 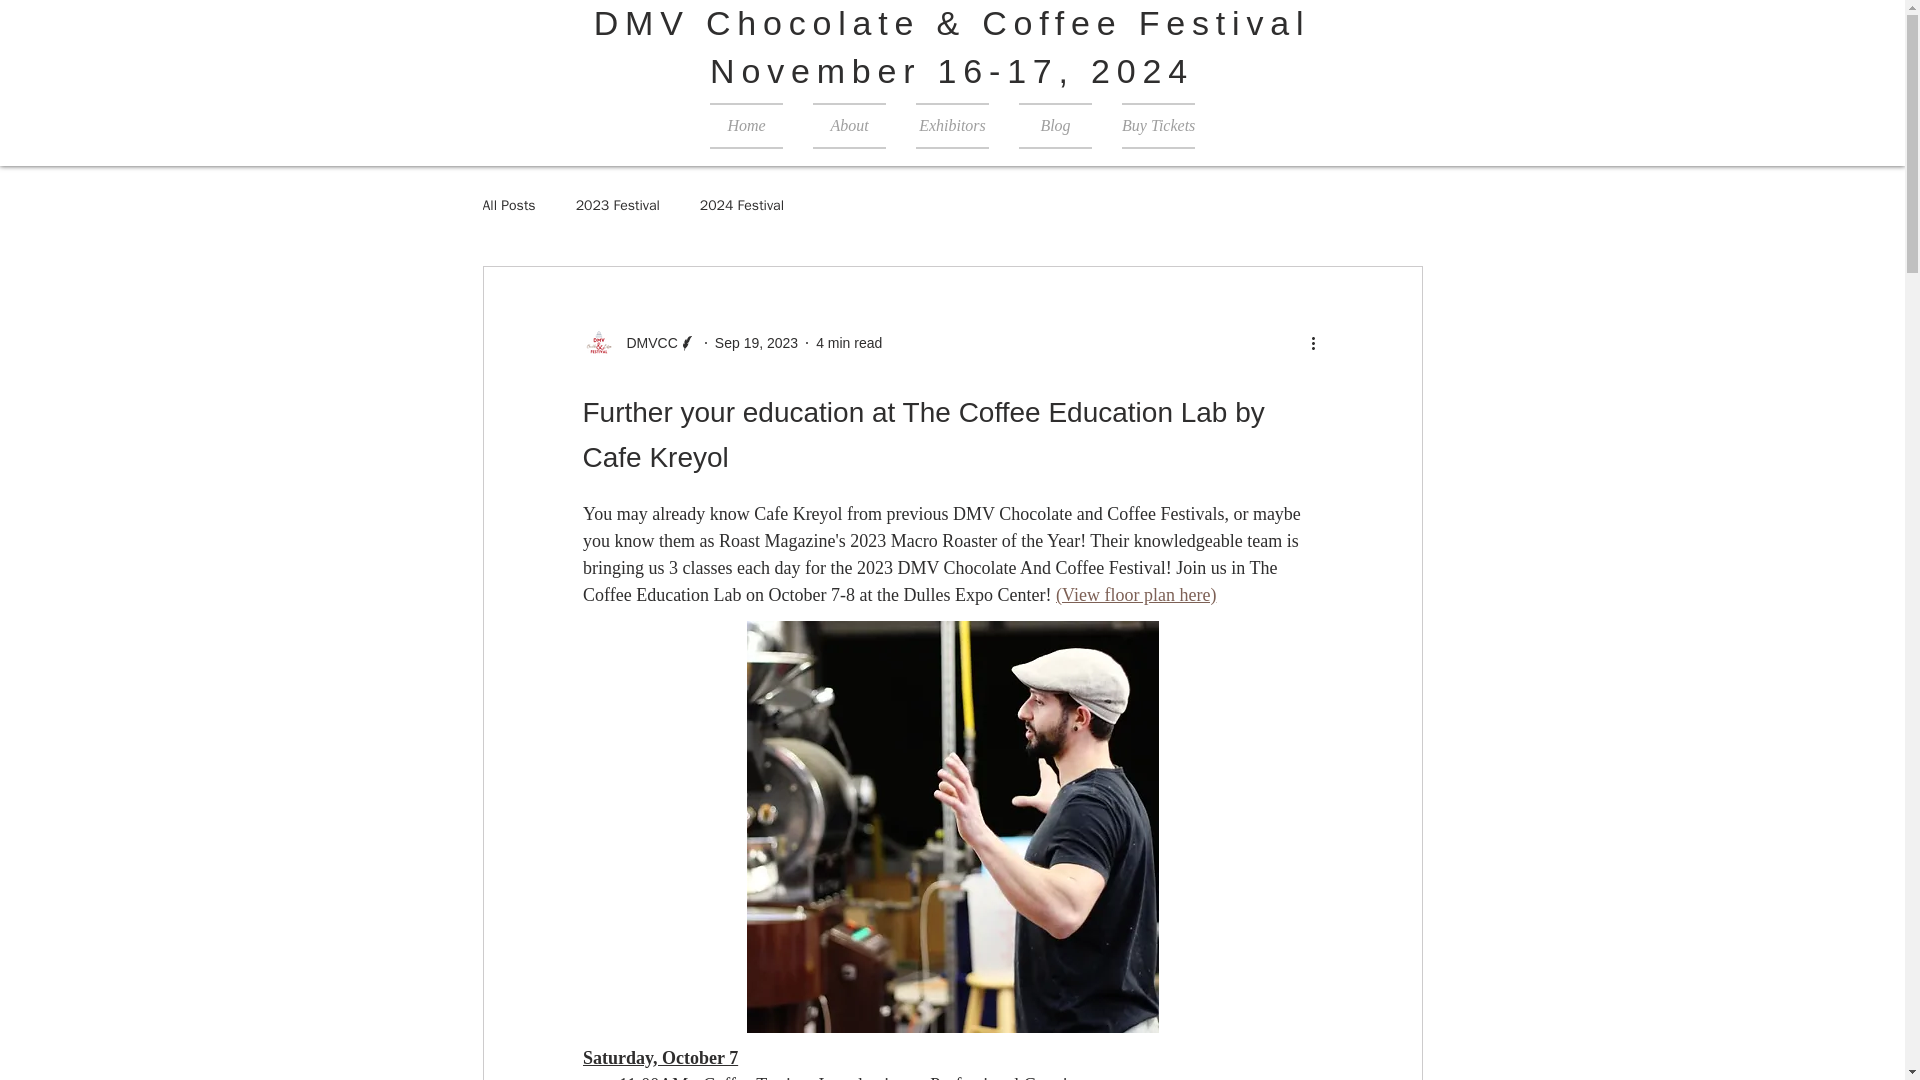 I want to click on Blog, so click(x=1056, y=126).